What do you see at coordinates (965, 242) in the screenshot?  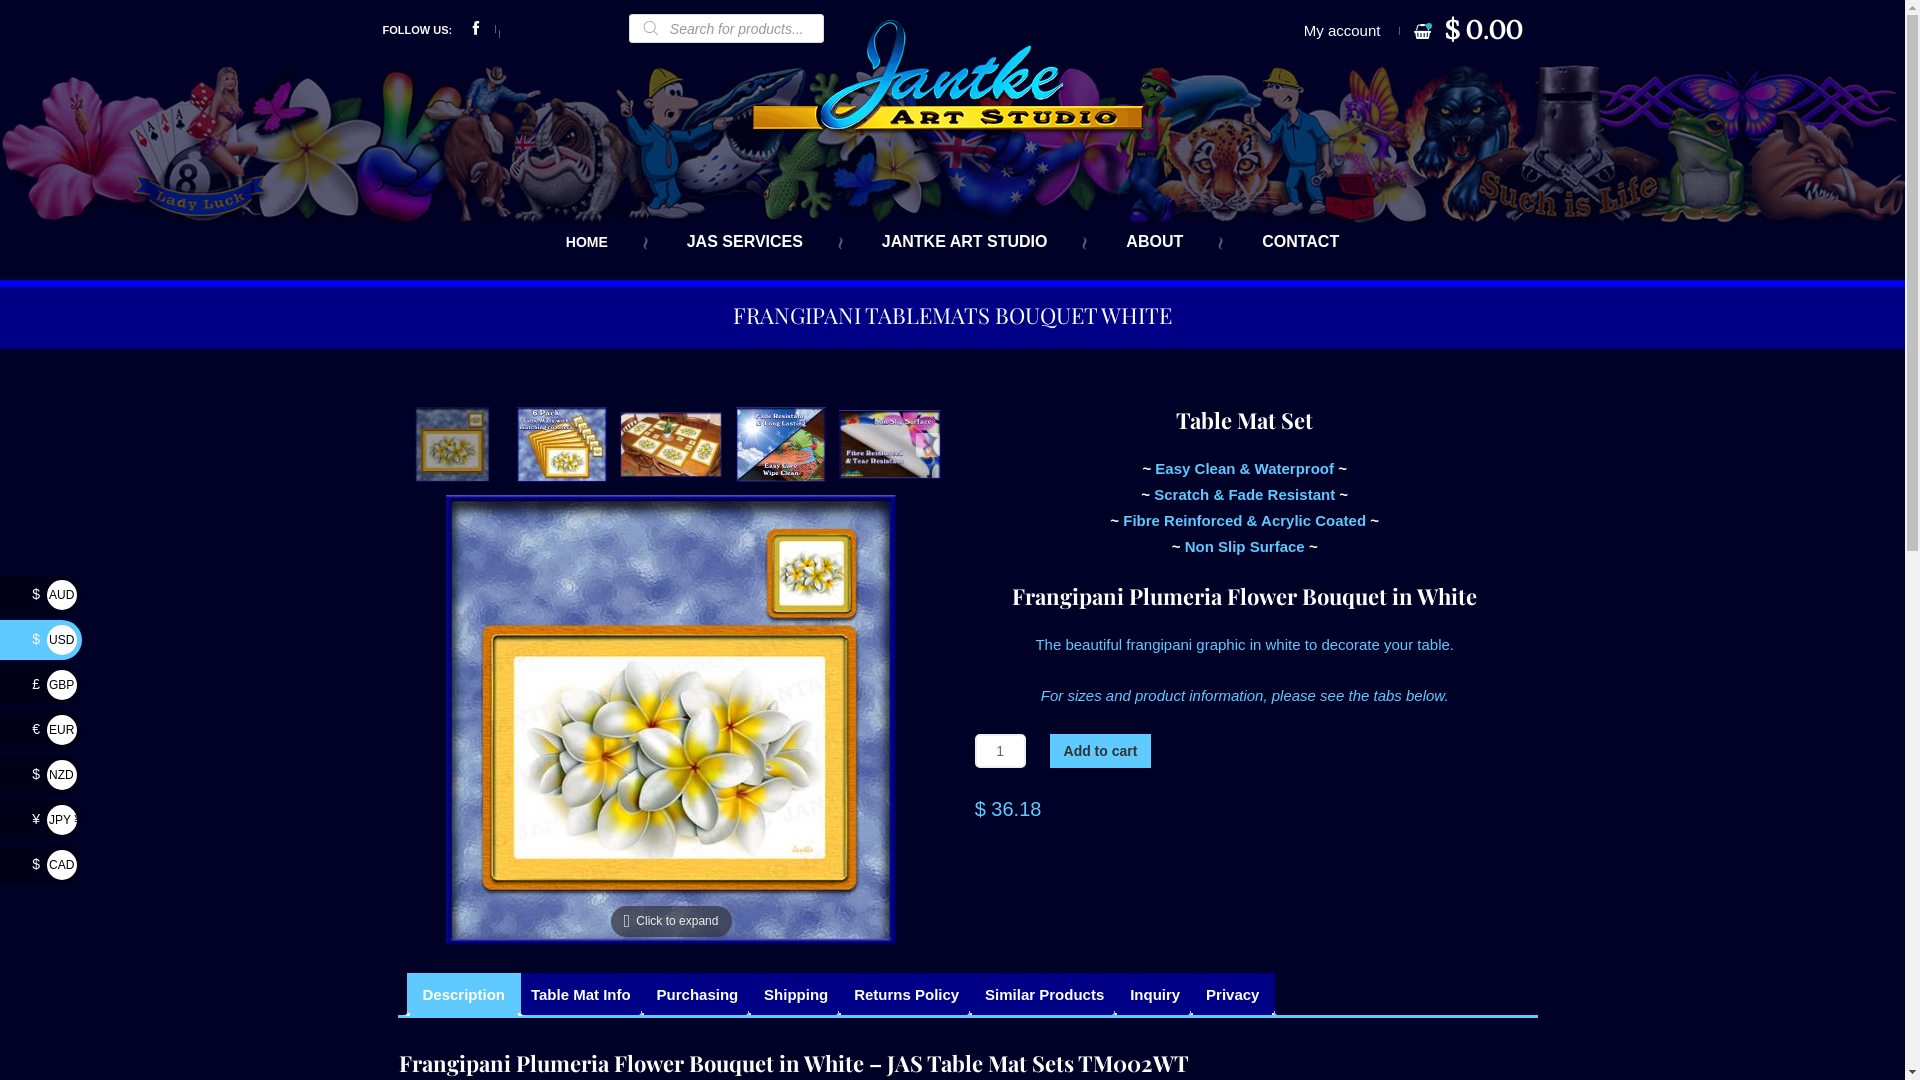 I see `JANTKE ART STUDIO` at bounding box center [965, 242].